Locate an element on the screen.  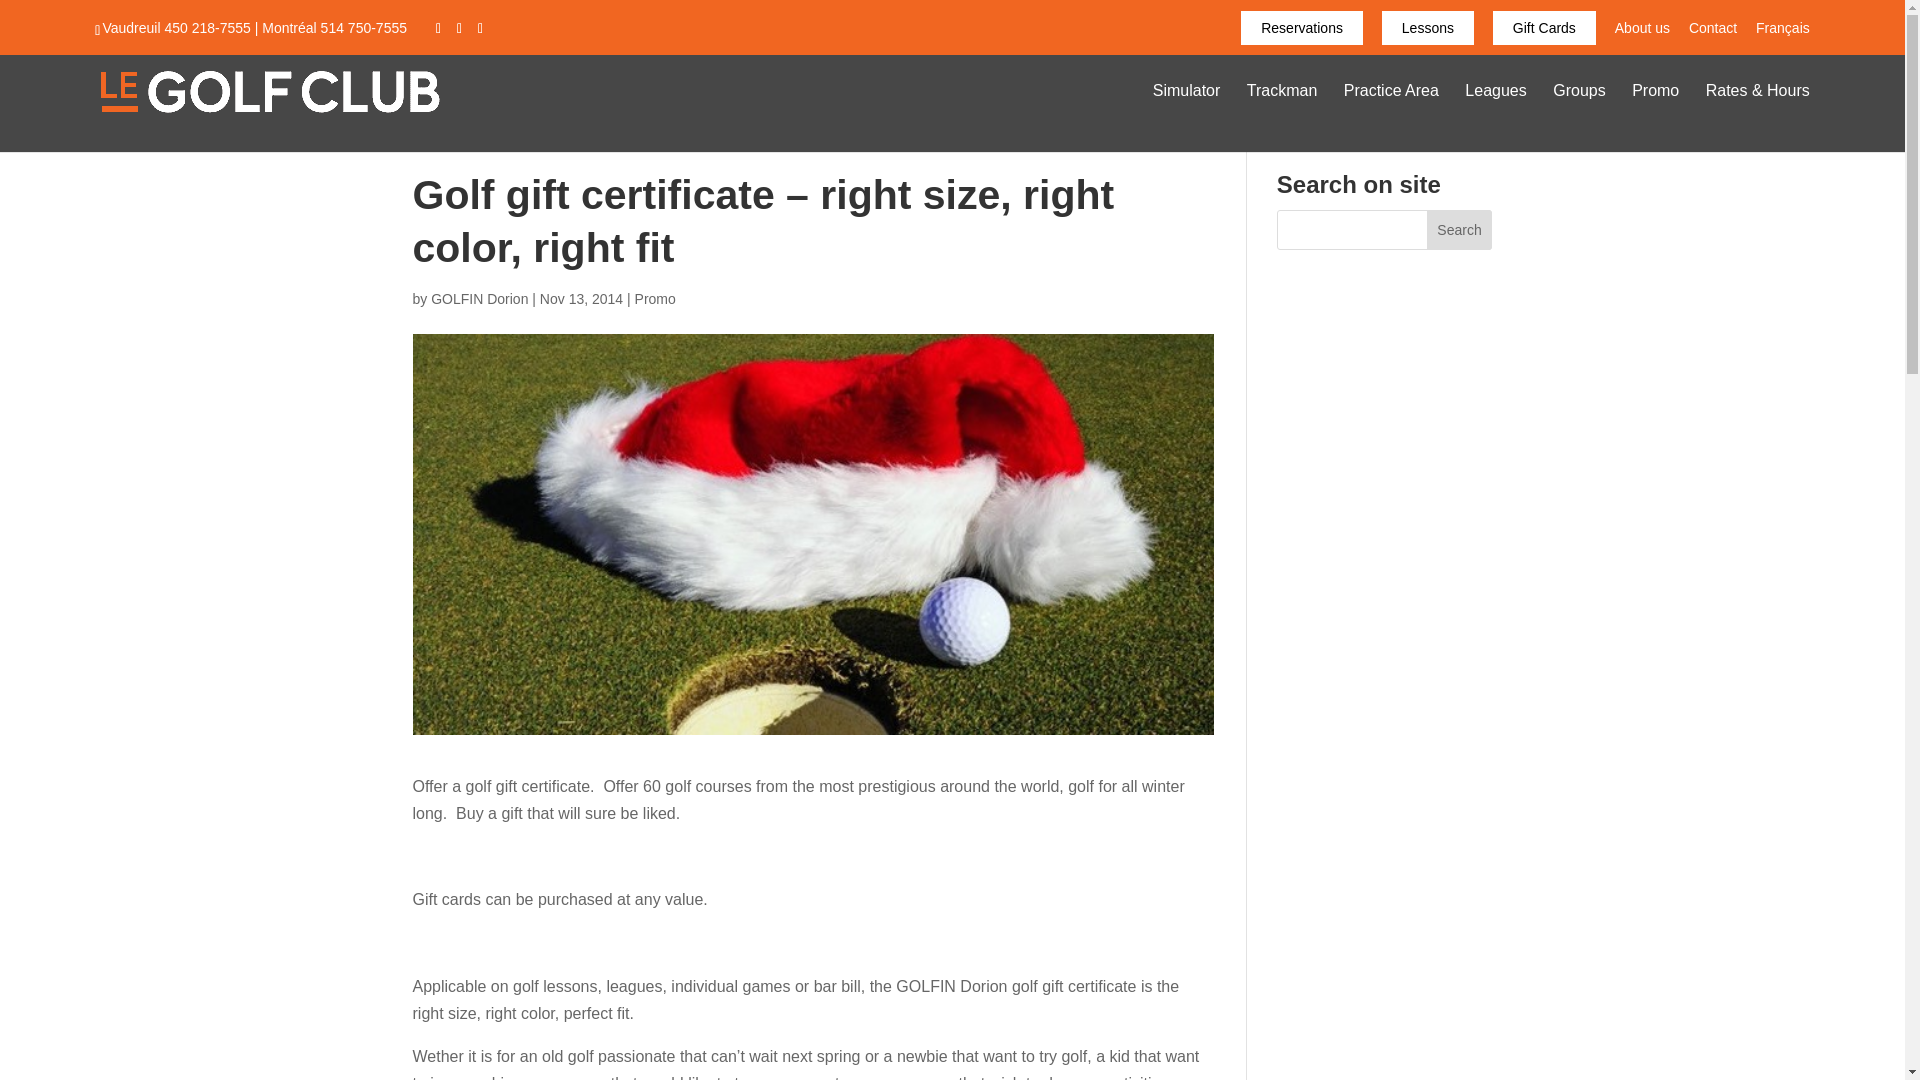
Gift Cards is located at coordinates (1544, 26).